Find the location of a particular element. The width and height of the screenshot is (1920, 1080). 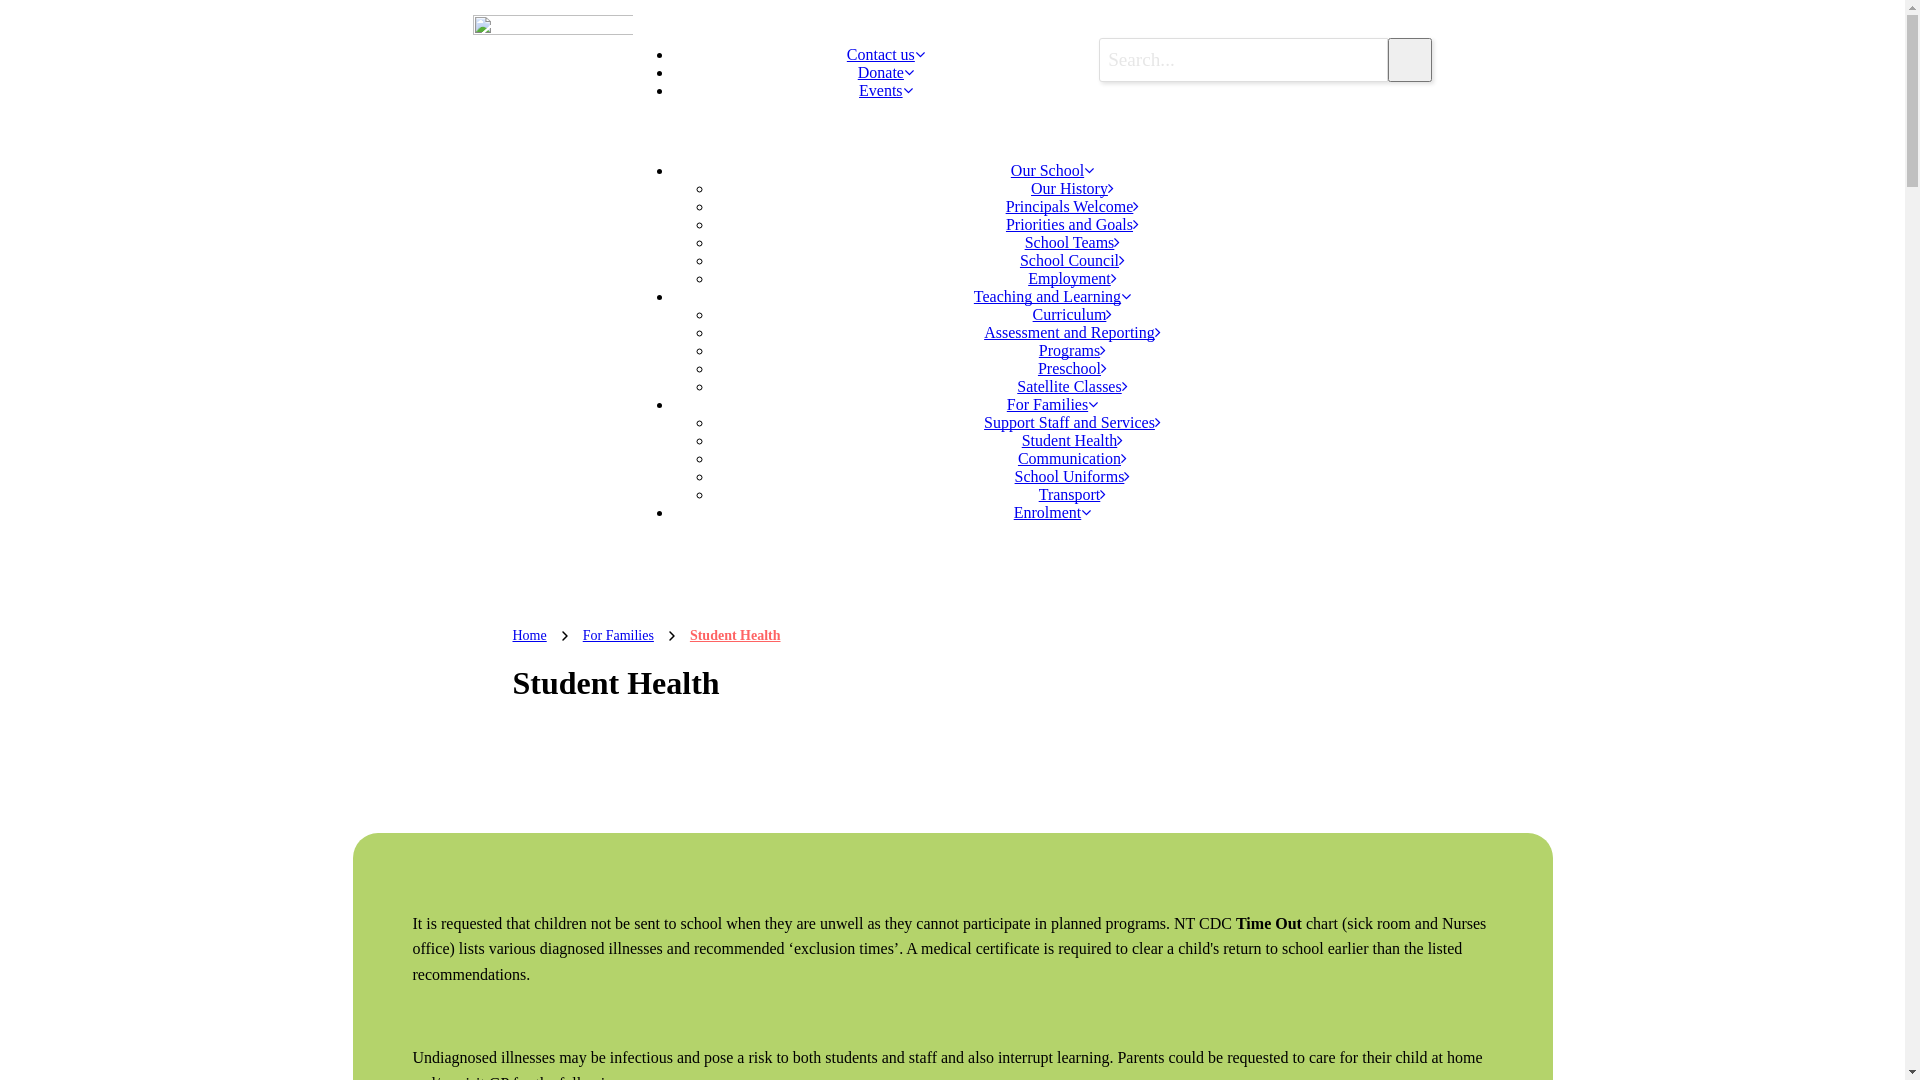

Preschool is located at coordinates (1072, 368).